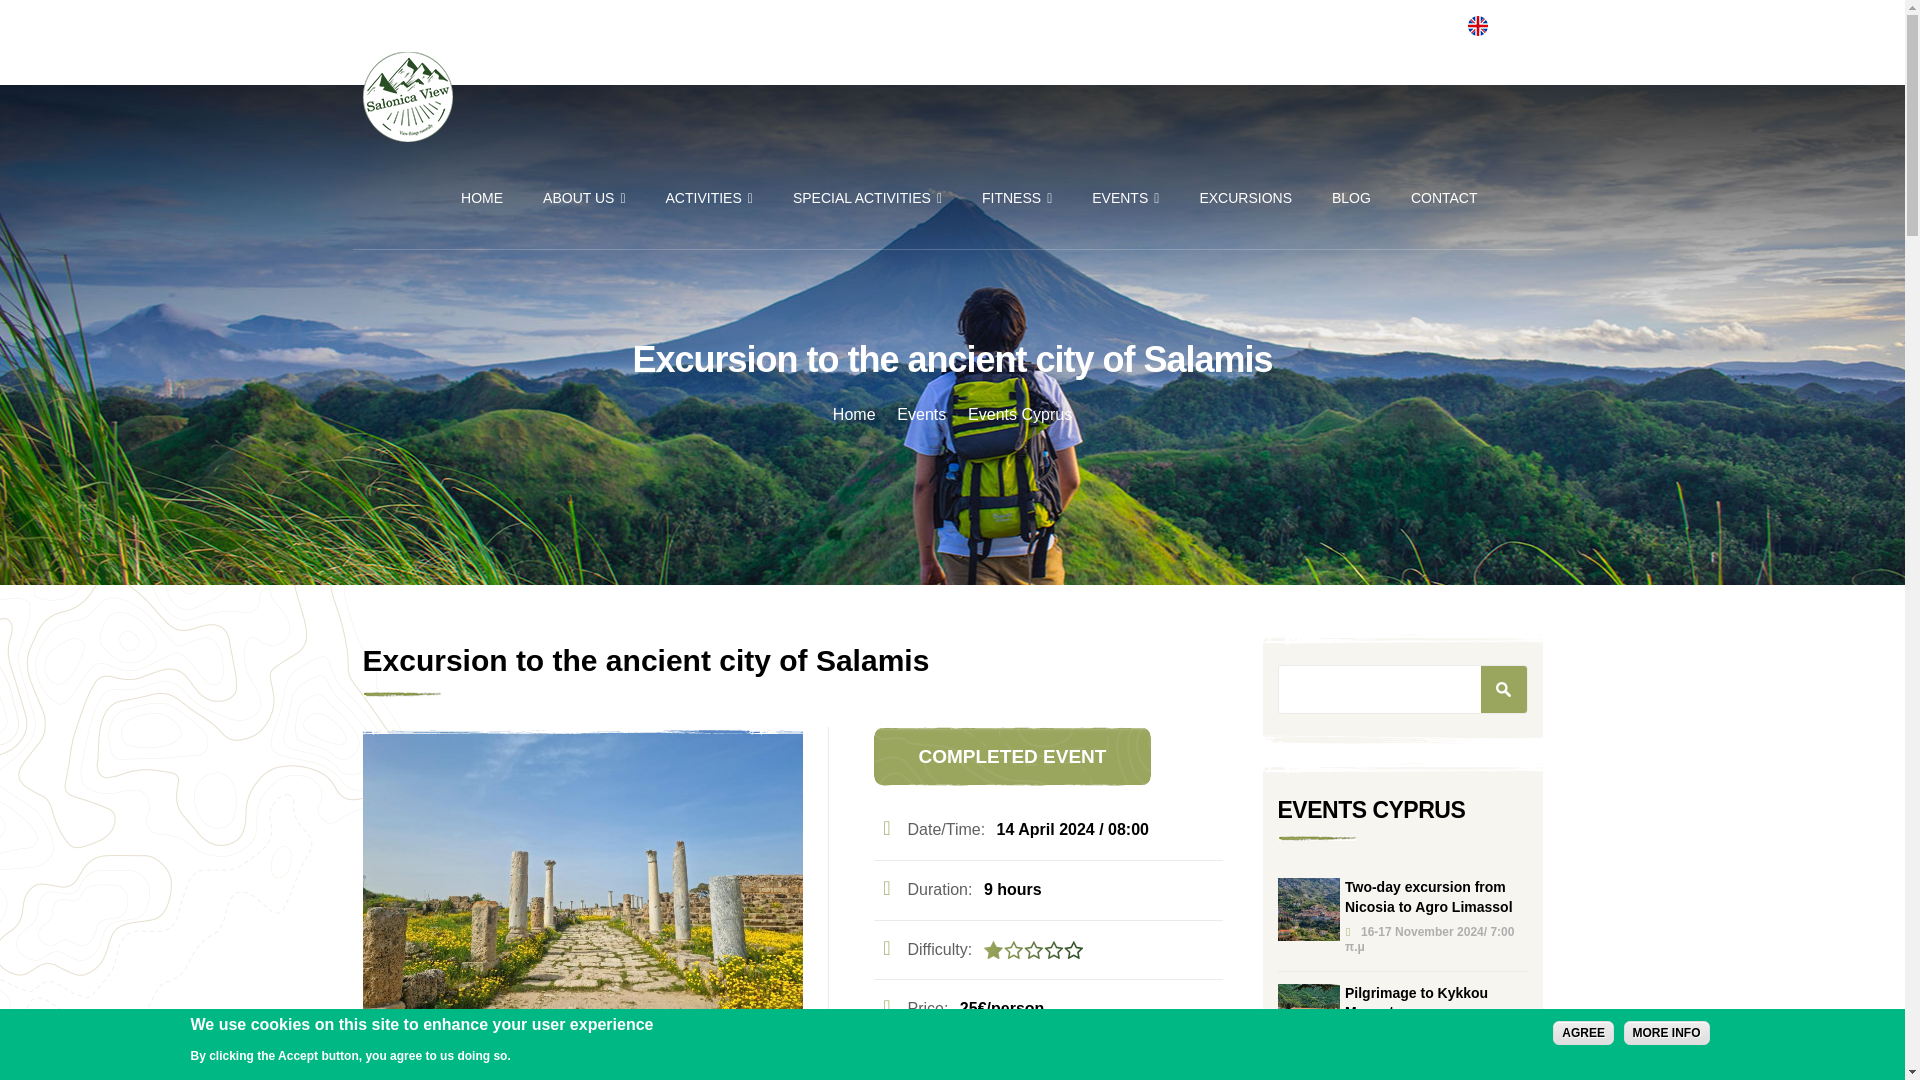  I want to click on Team Building , so click(968, 1070).